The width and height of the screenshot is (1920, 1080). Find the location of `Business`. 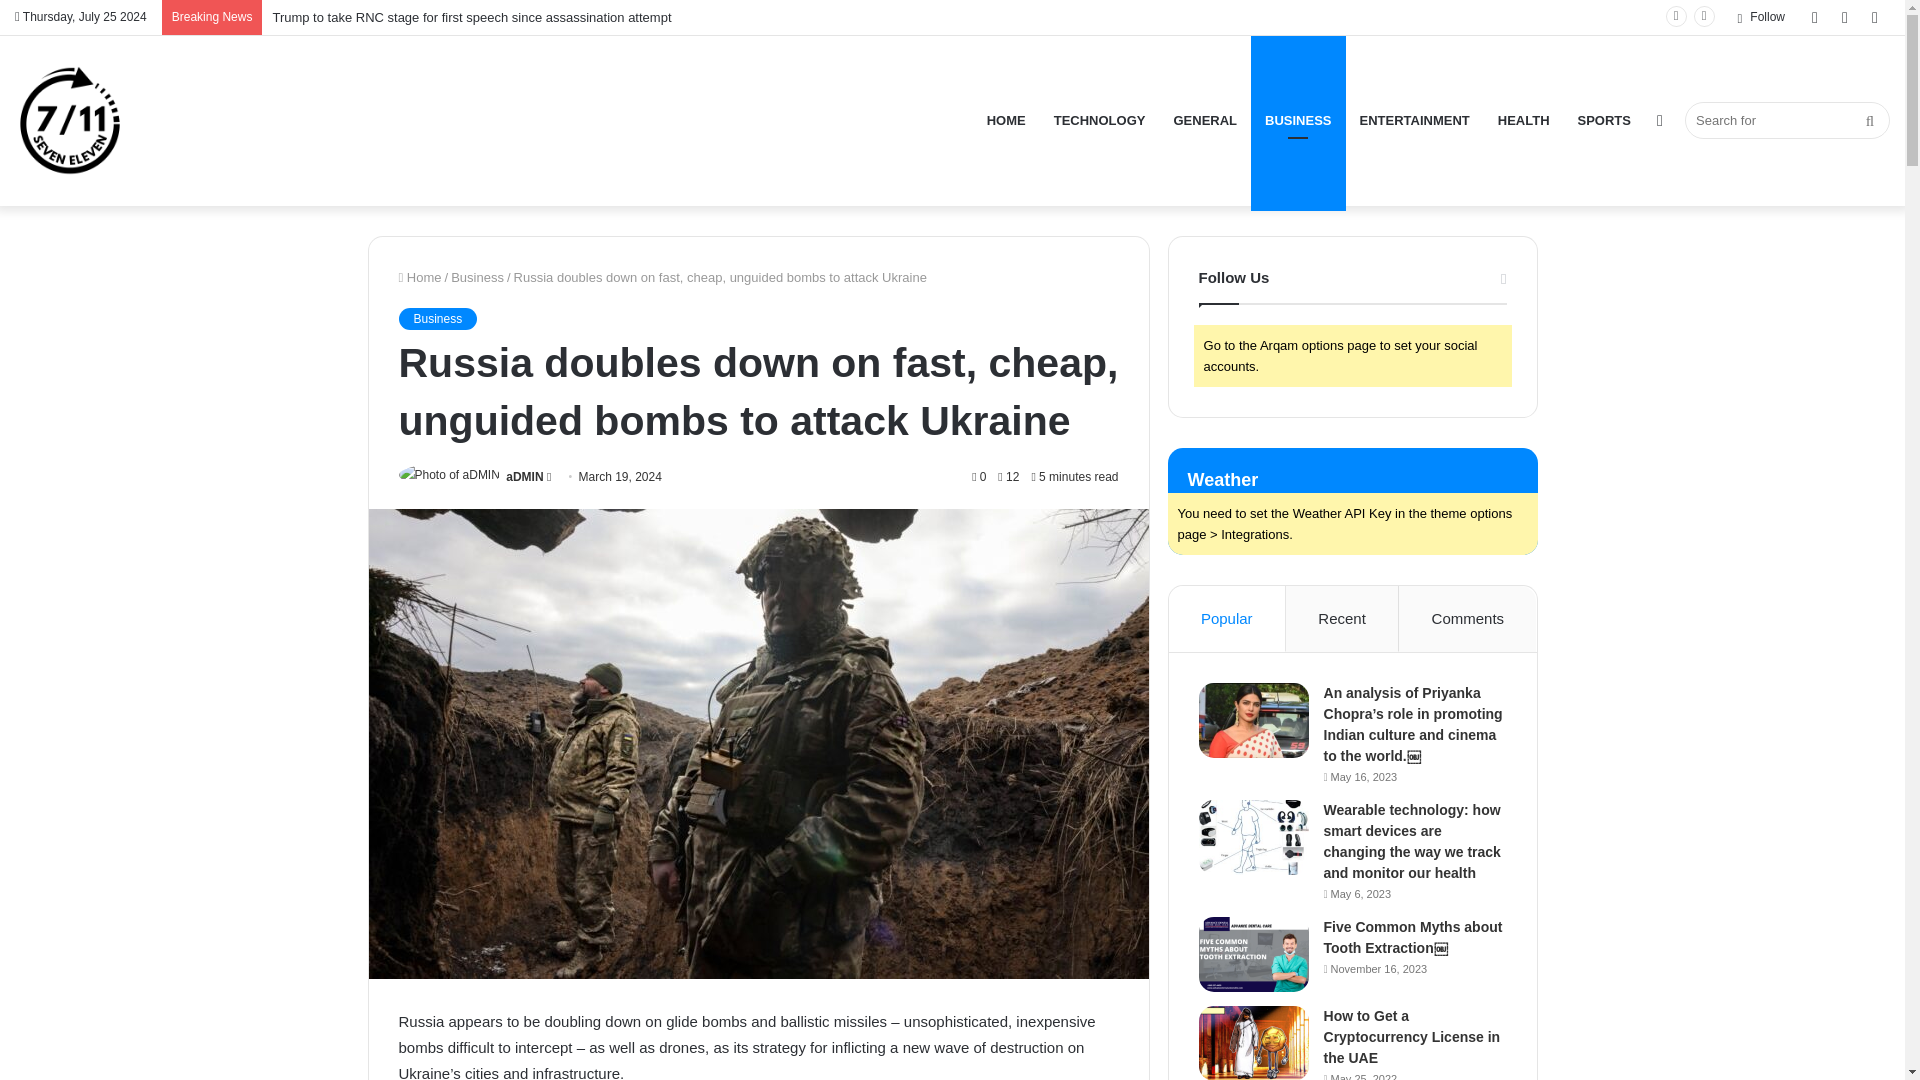

Business is located at coordinates (477, 278).